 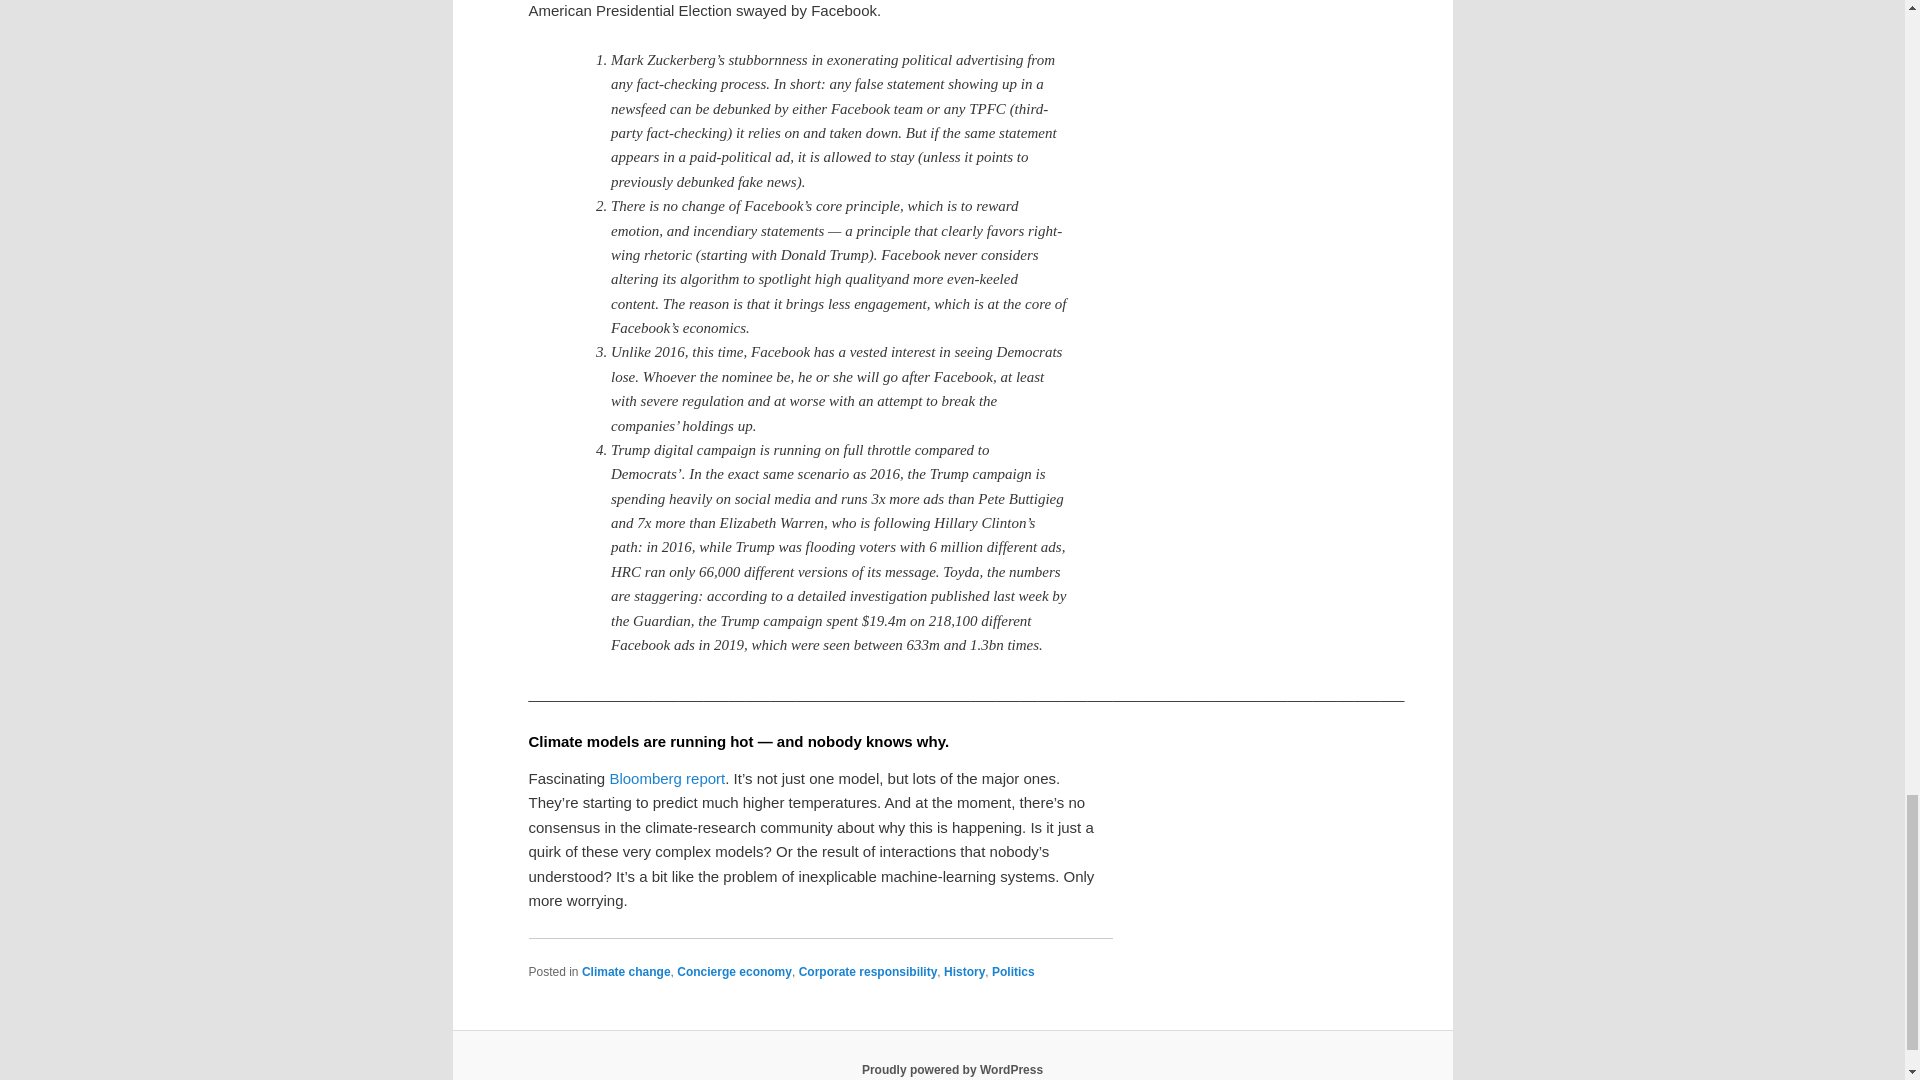 I want to click on Concierge economy, so click(x=734, y=972).